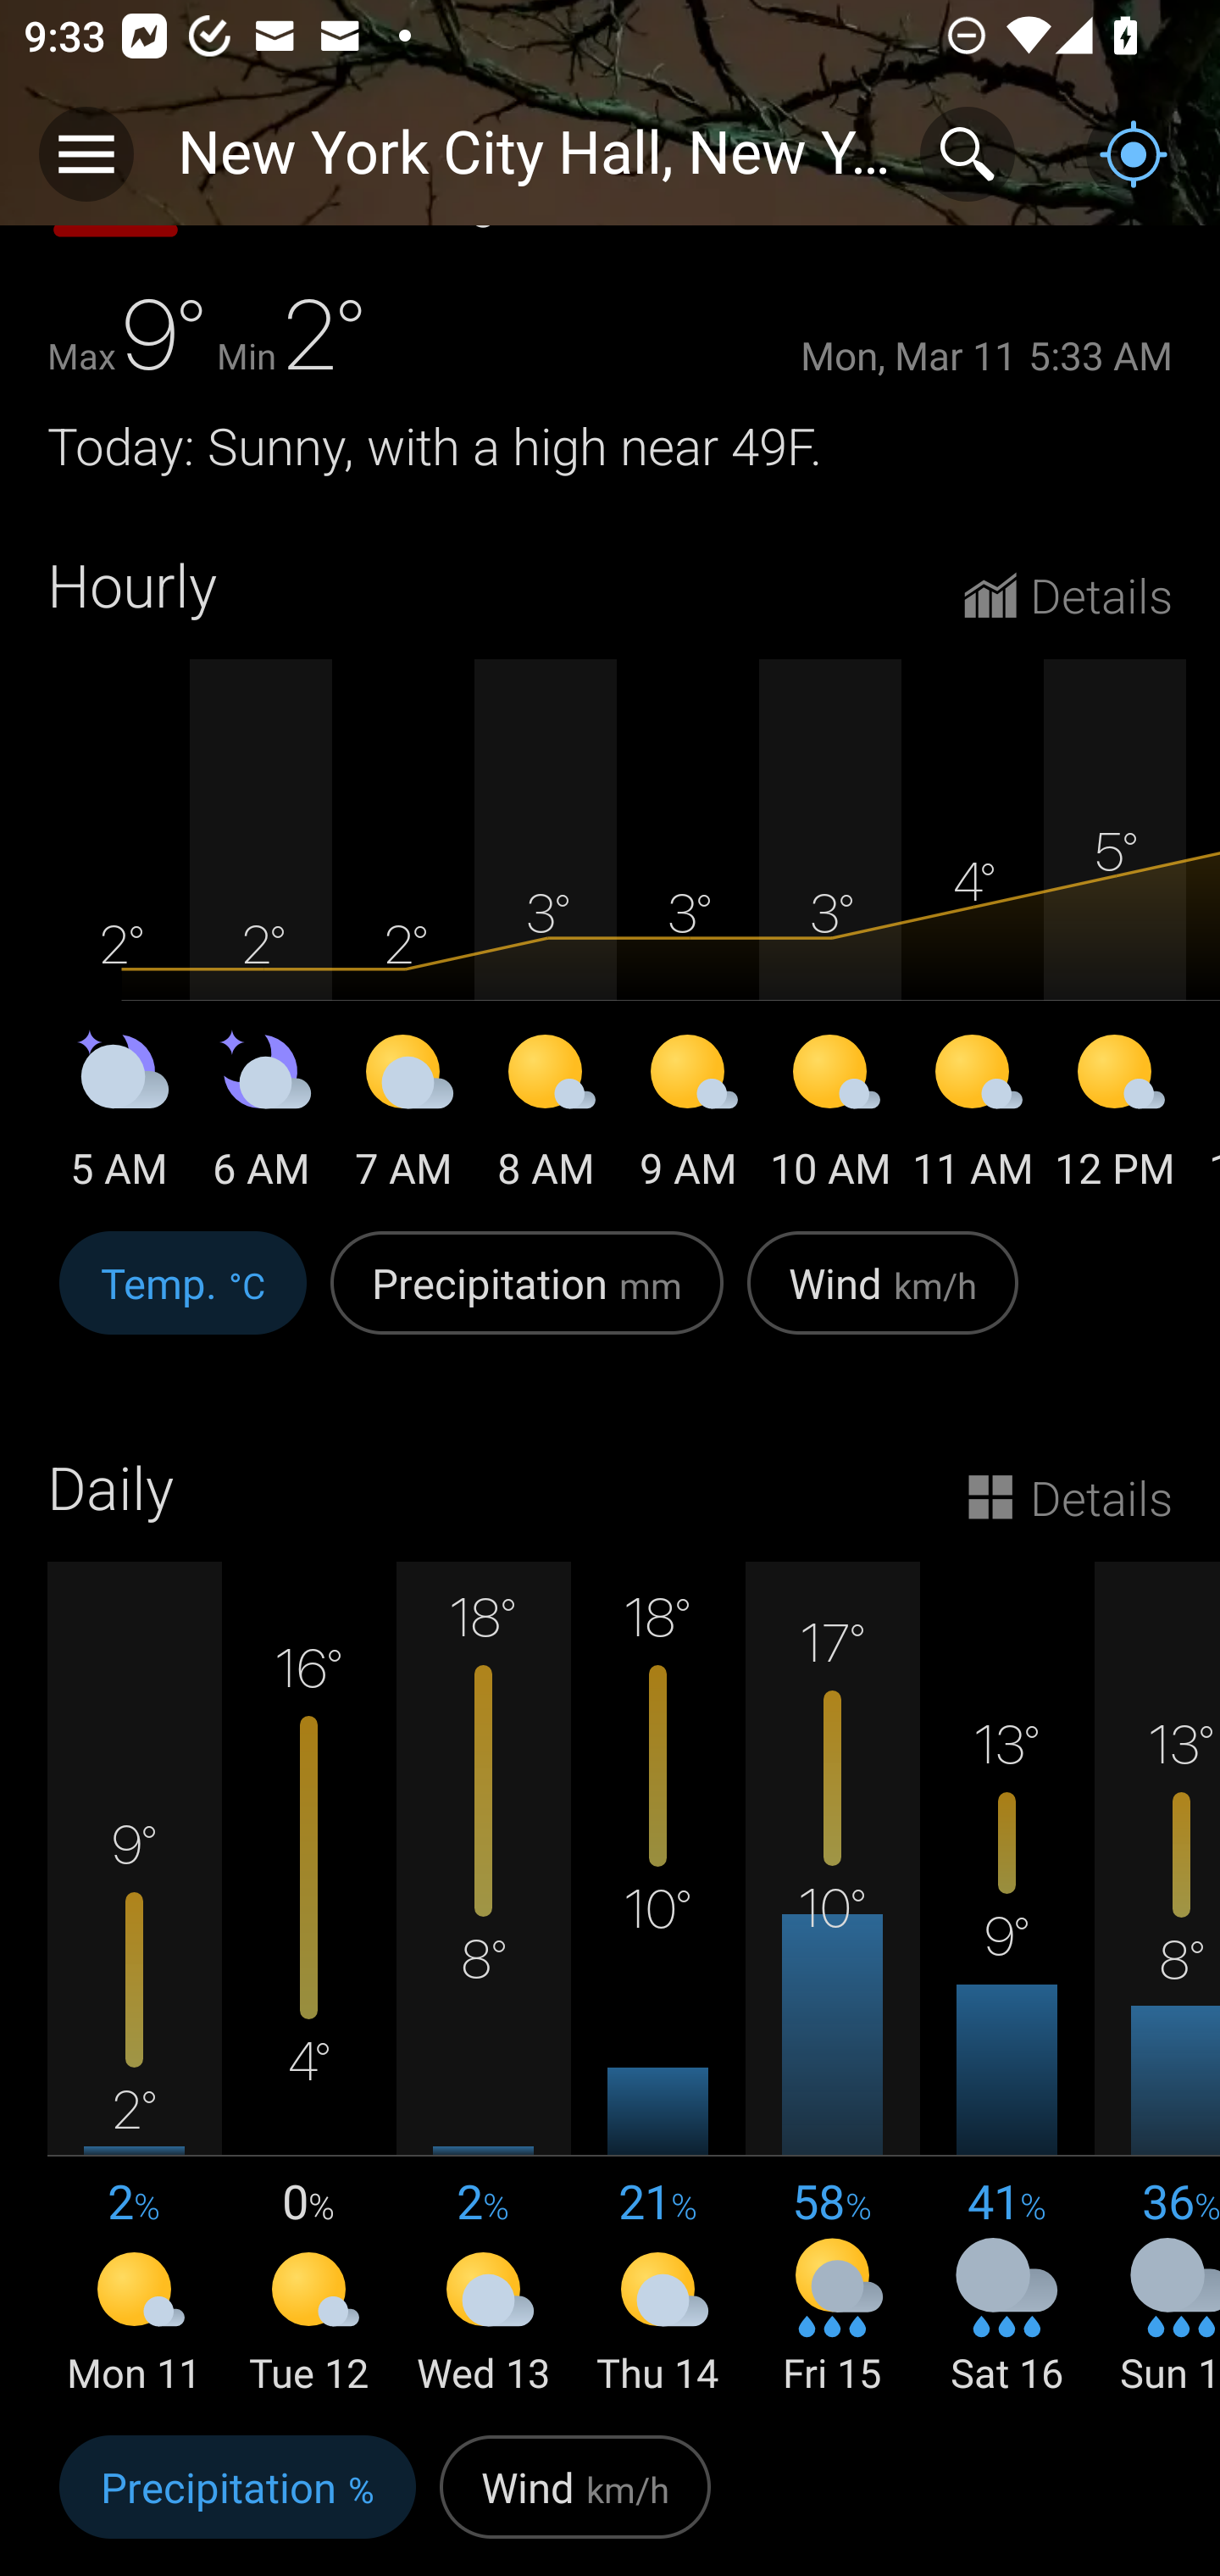 The height and width of the screenshot is (2576, 1220). Describe the element at coordinates (483, 1981) in the screenshot. I see `18° 8° 2 % Wed 13` at that location.